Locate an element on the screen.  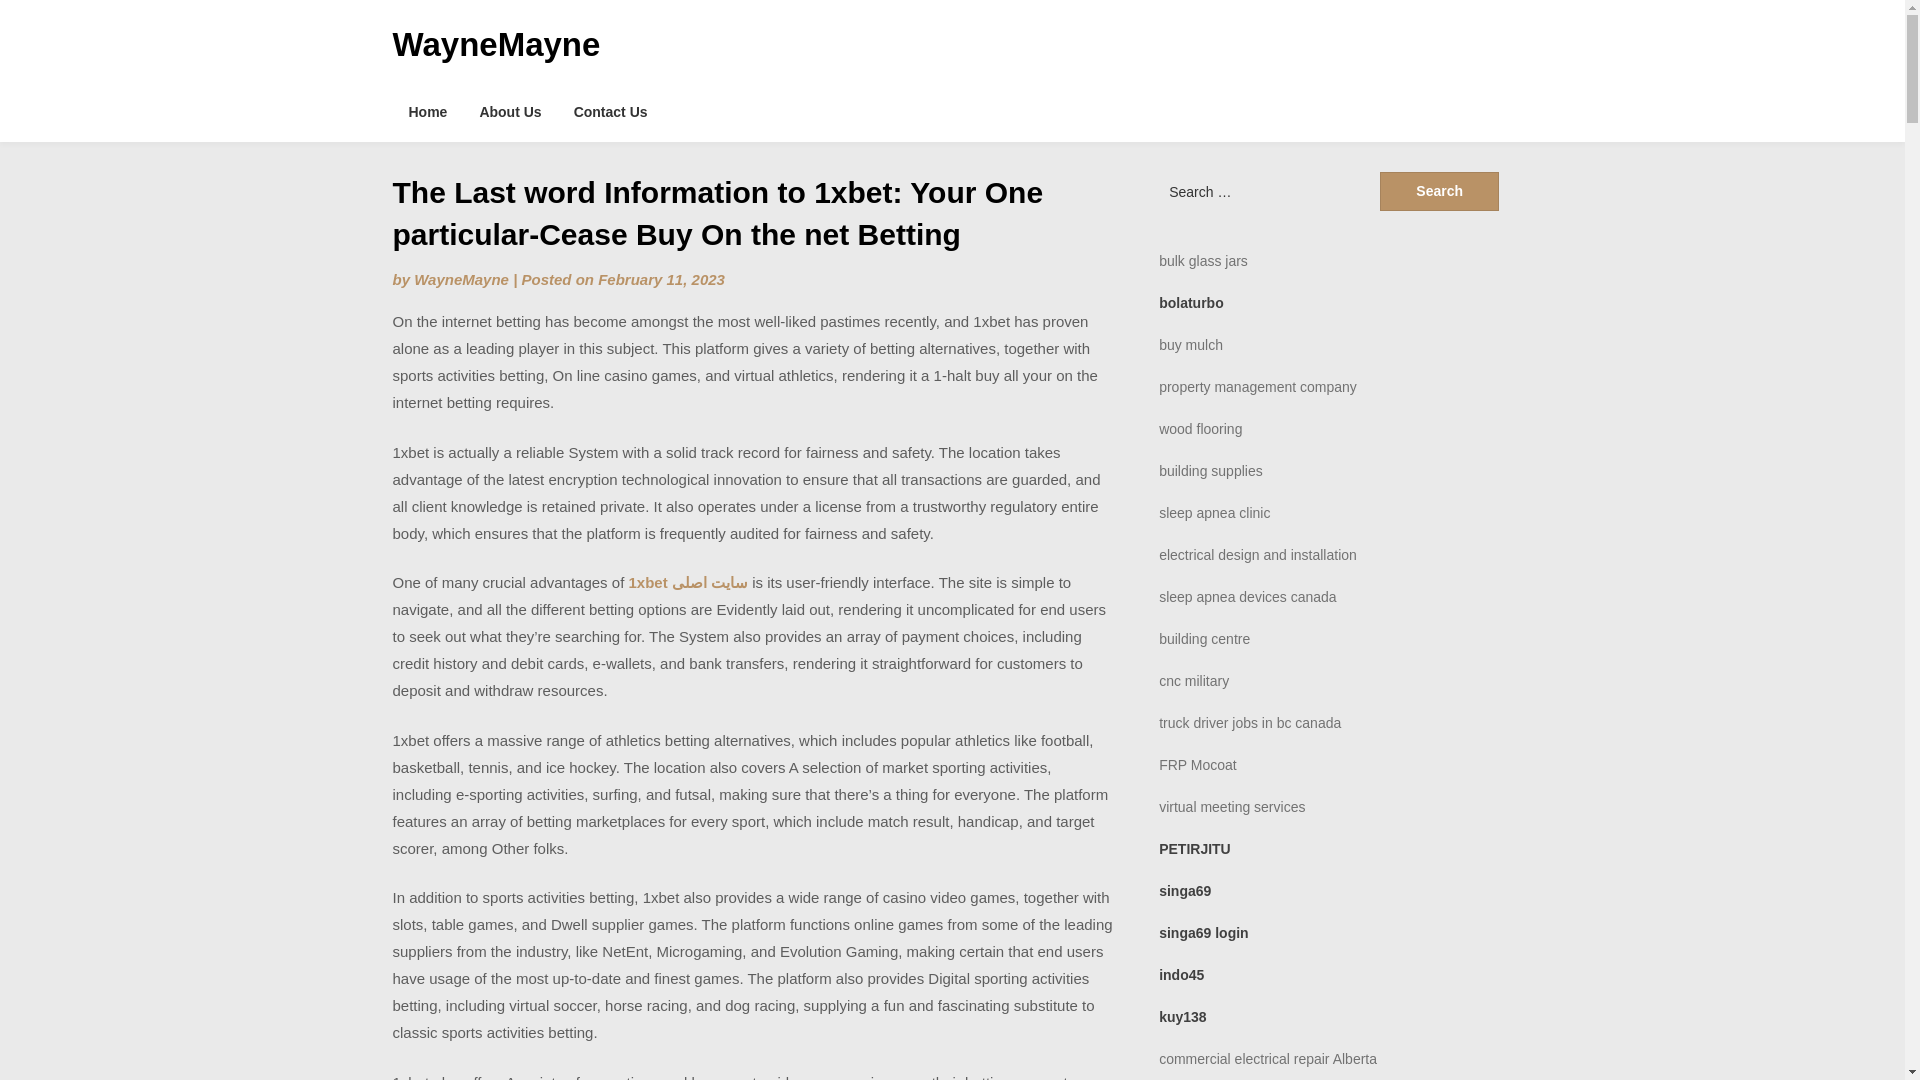
building centre is located at coordinates (1204, 638).